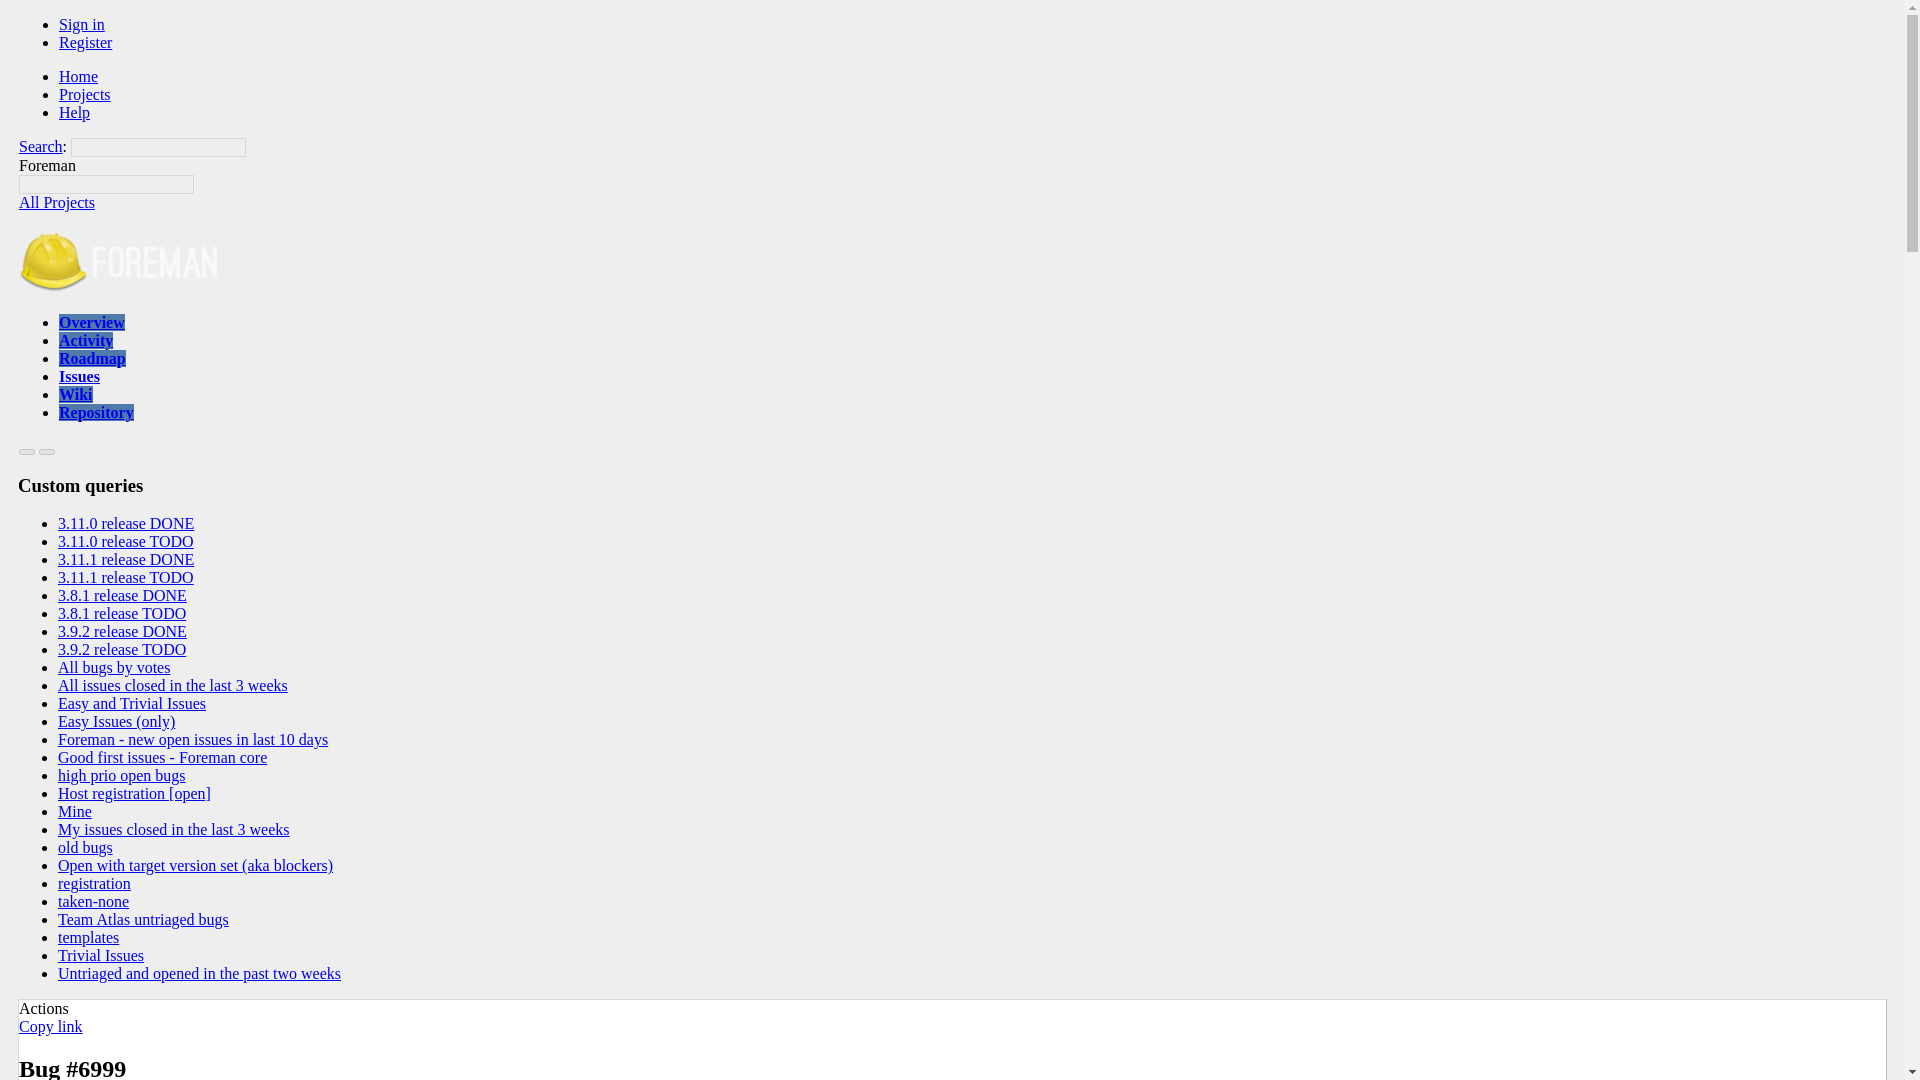  Describe the element at coordinates (125, 559) in the screenshot. I see `3.11.1 release DONE` at that location.